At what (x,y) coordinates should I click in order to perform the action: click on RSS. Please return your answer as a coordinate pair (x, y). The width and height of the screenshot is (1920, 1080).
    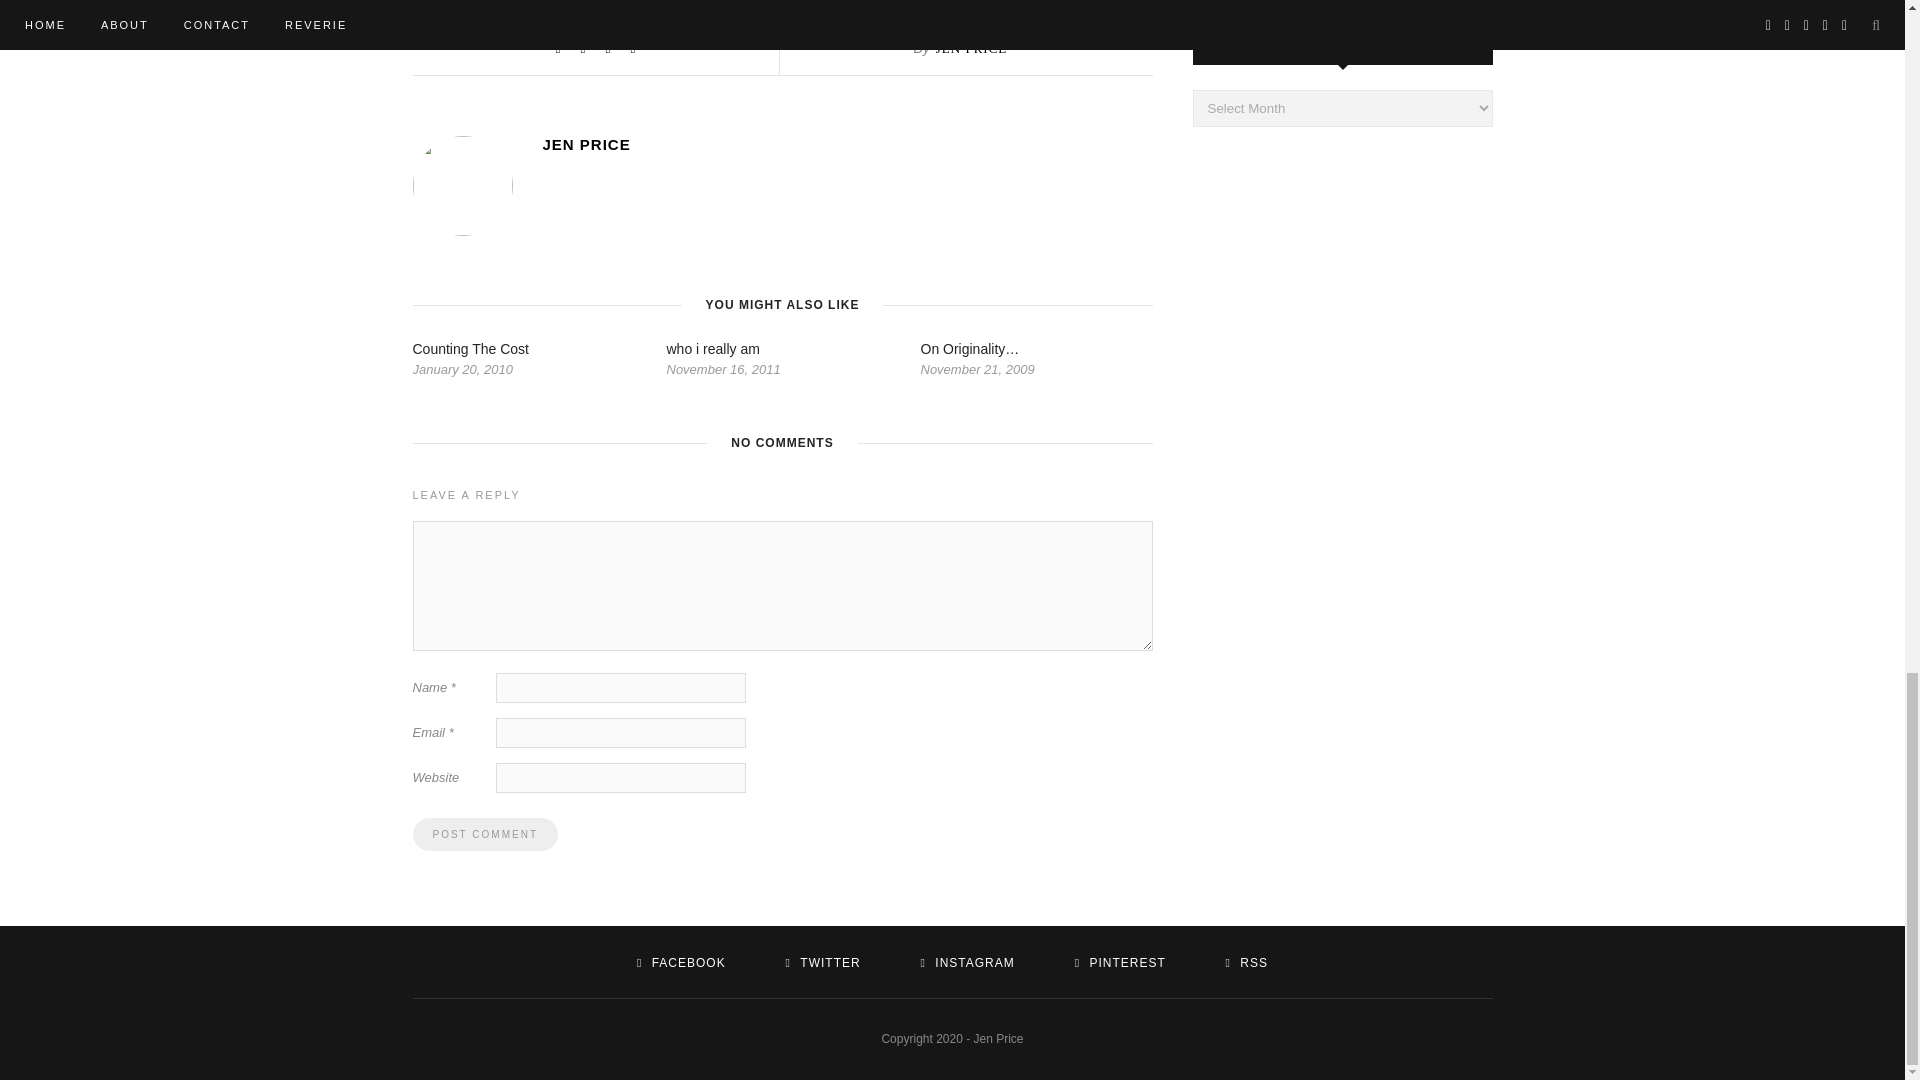
    Looking at the image, I should click on (1246, 962).